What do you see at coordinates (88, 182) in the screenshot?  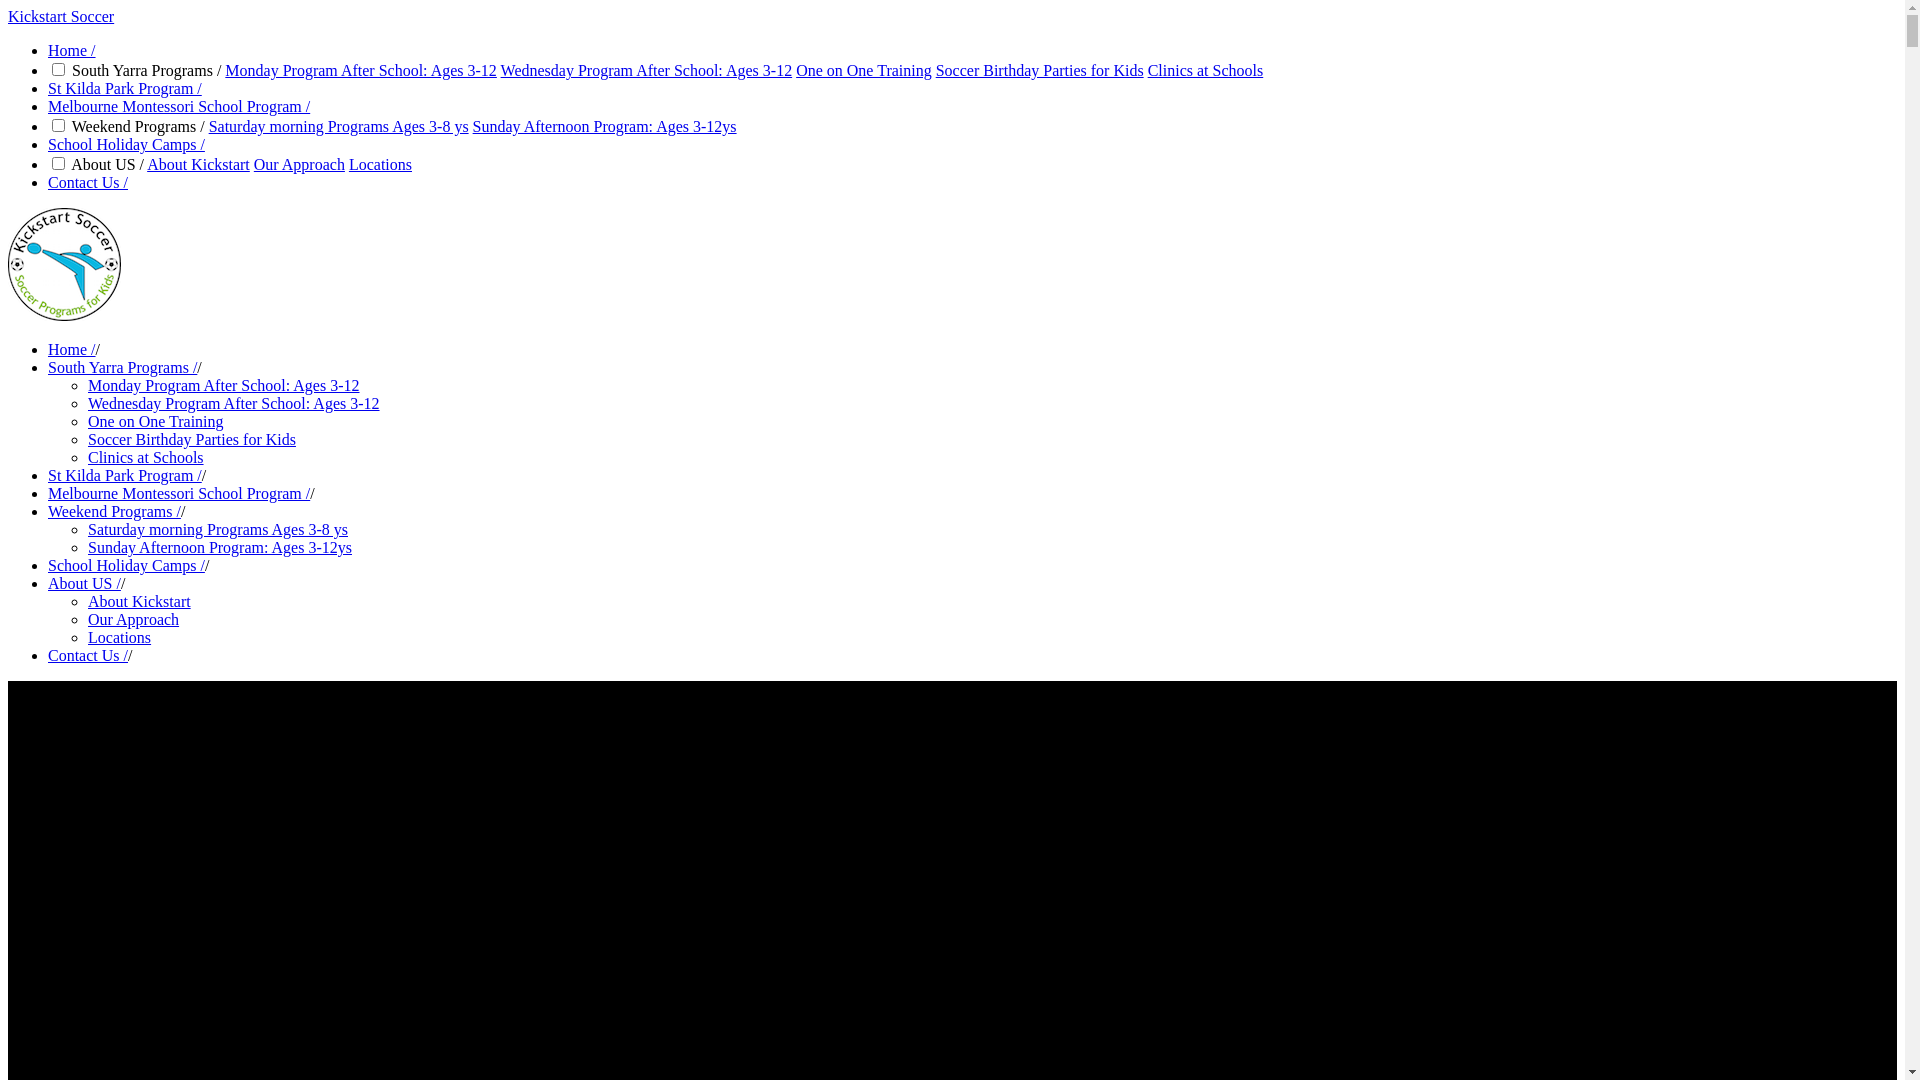 I see `Contact Us /` at bounding box center [88, 182].